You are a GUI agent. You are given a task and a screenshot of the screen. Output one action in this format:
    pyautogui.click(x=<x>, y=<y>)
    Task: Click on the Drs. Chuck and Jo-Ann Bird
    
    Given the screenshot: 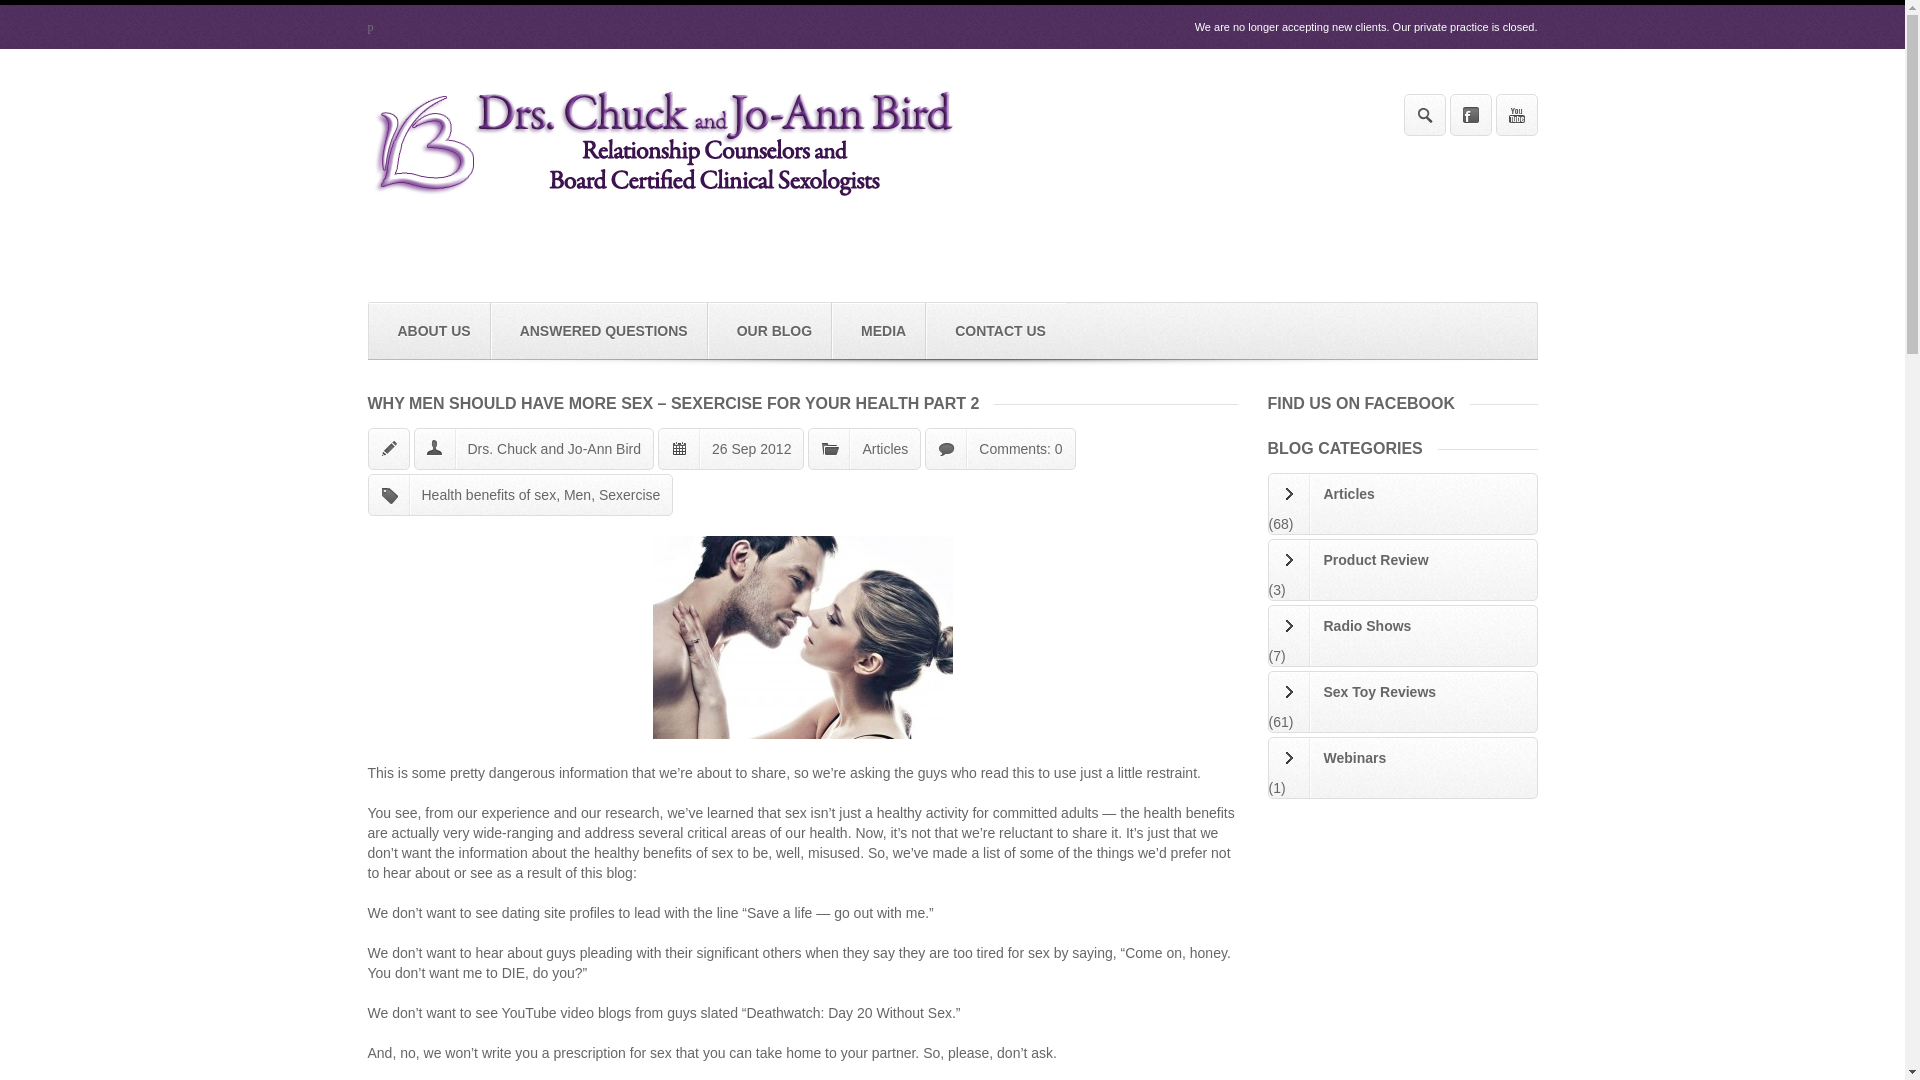 What is the action you would take?
    pyautogui.click(x=554, y=448)
    